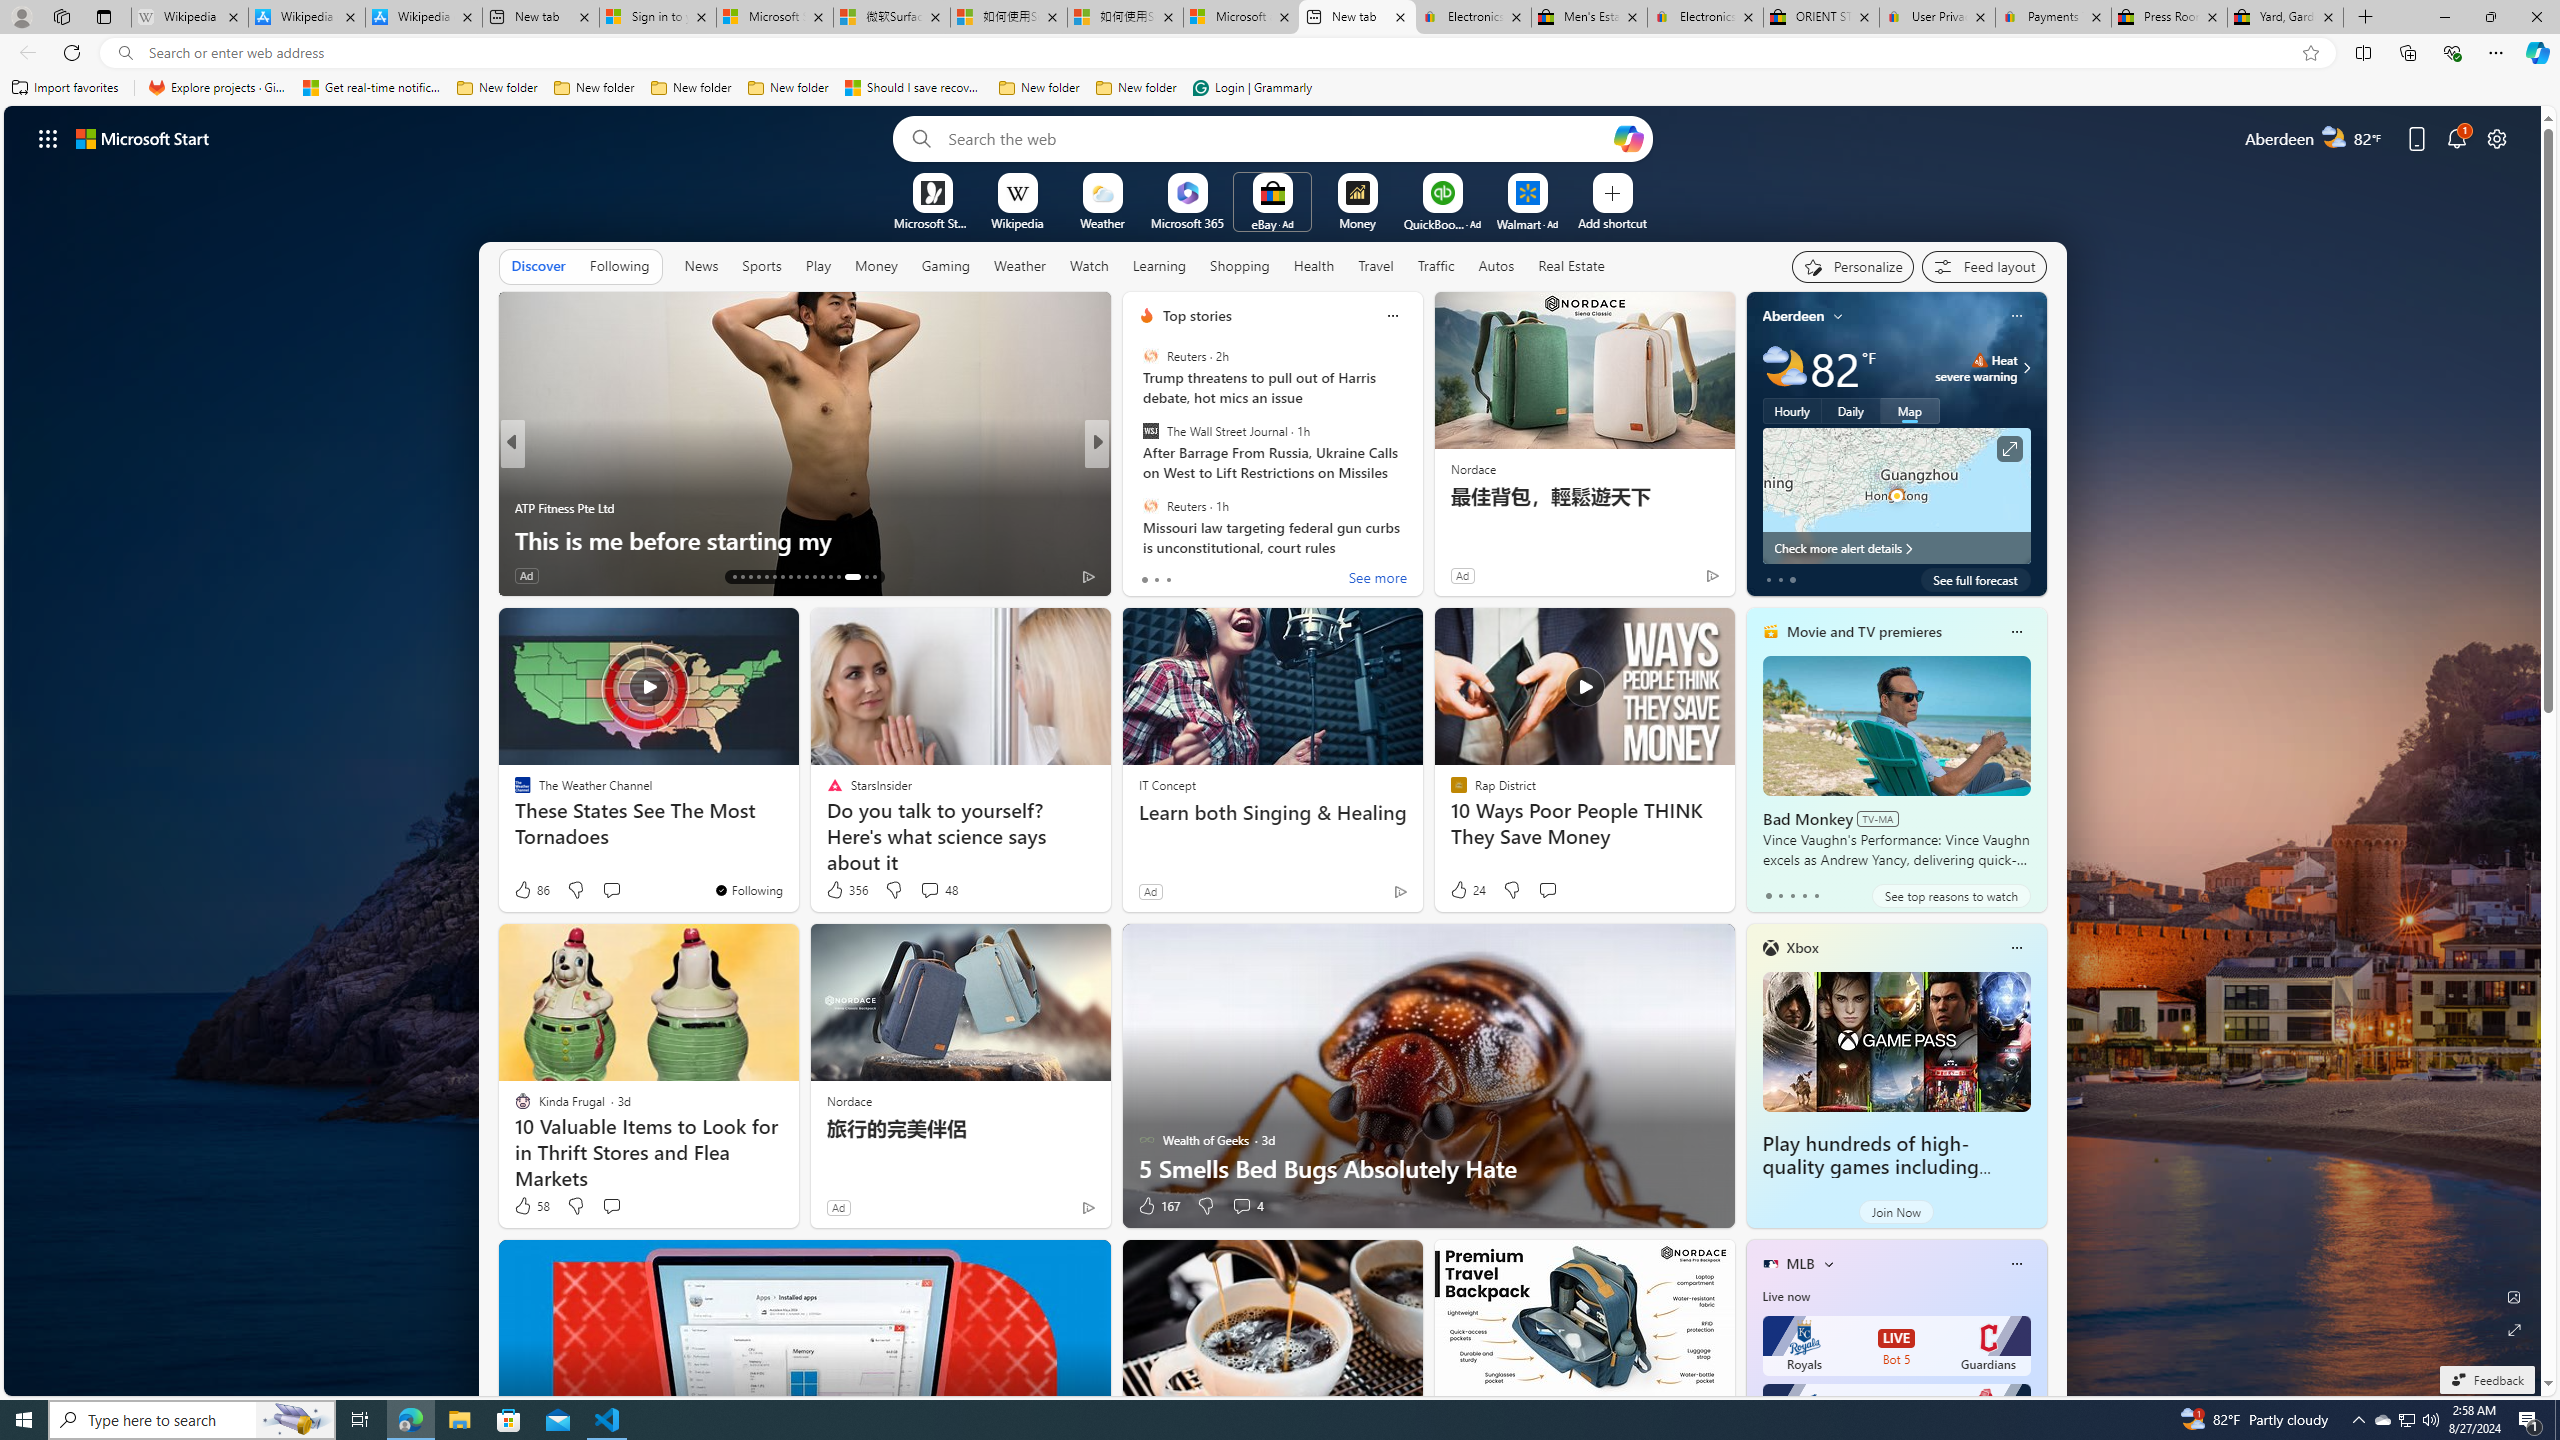 This screenshot has height=1440, width=2560. Describe the element at coordinates (804, 540) in the screenshot. I see `How to Enable and Disable the Windows Key` at that location.